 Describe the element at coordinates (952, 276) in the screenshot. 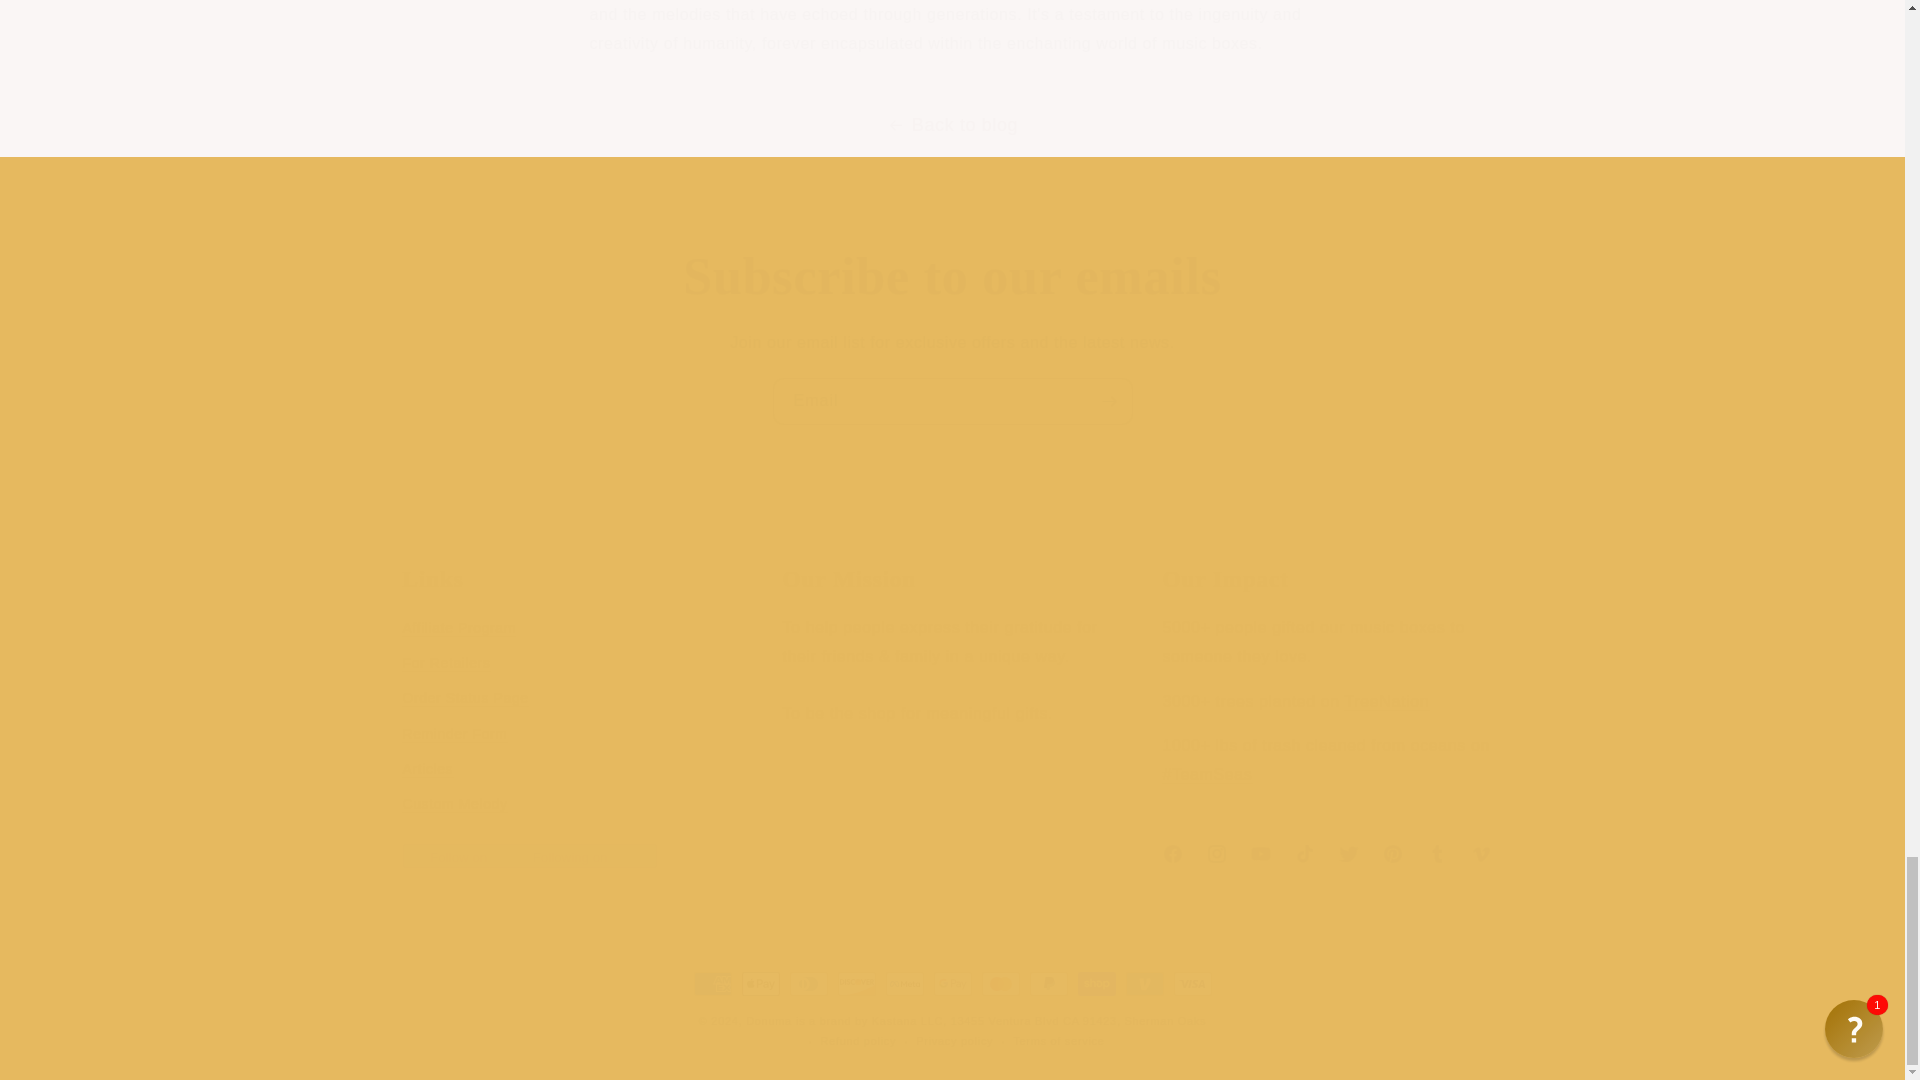

I see `Subscribe to our emails` at that location.